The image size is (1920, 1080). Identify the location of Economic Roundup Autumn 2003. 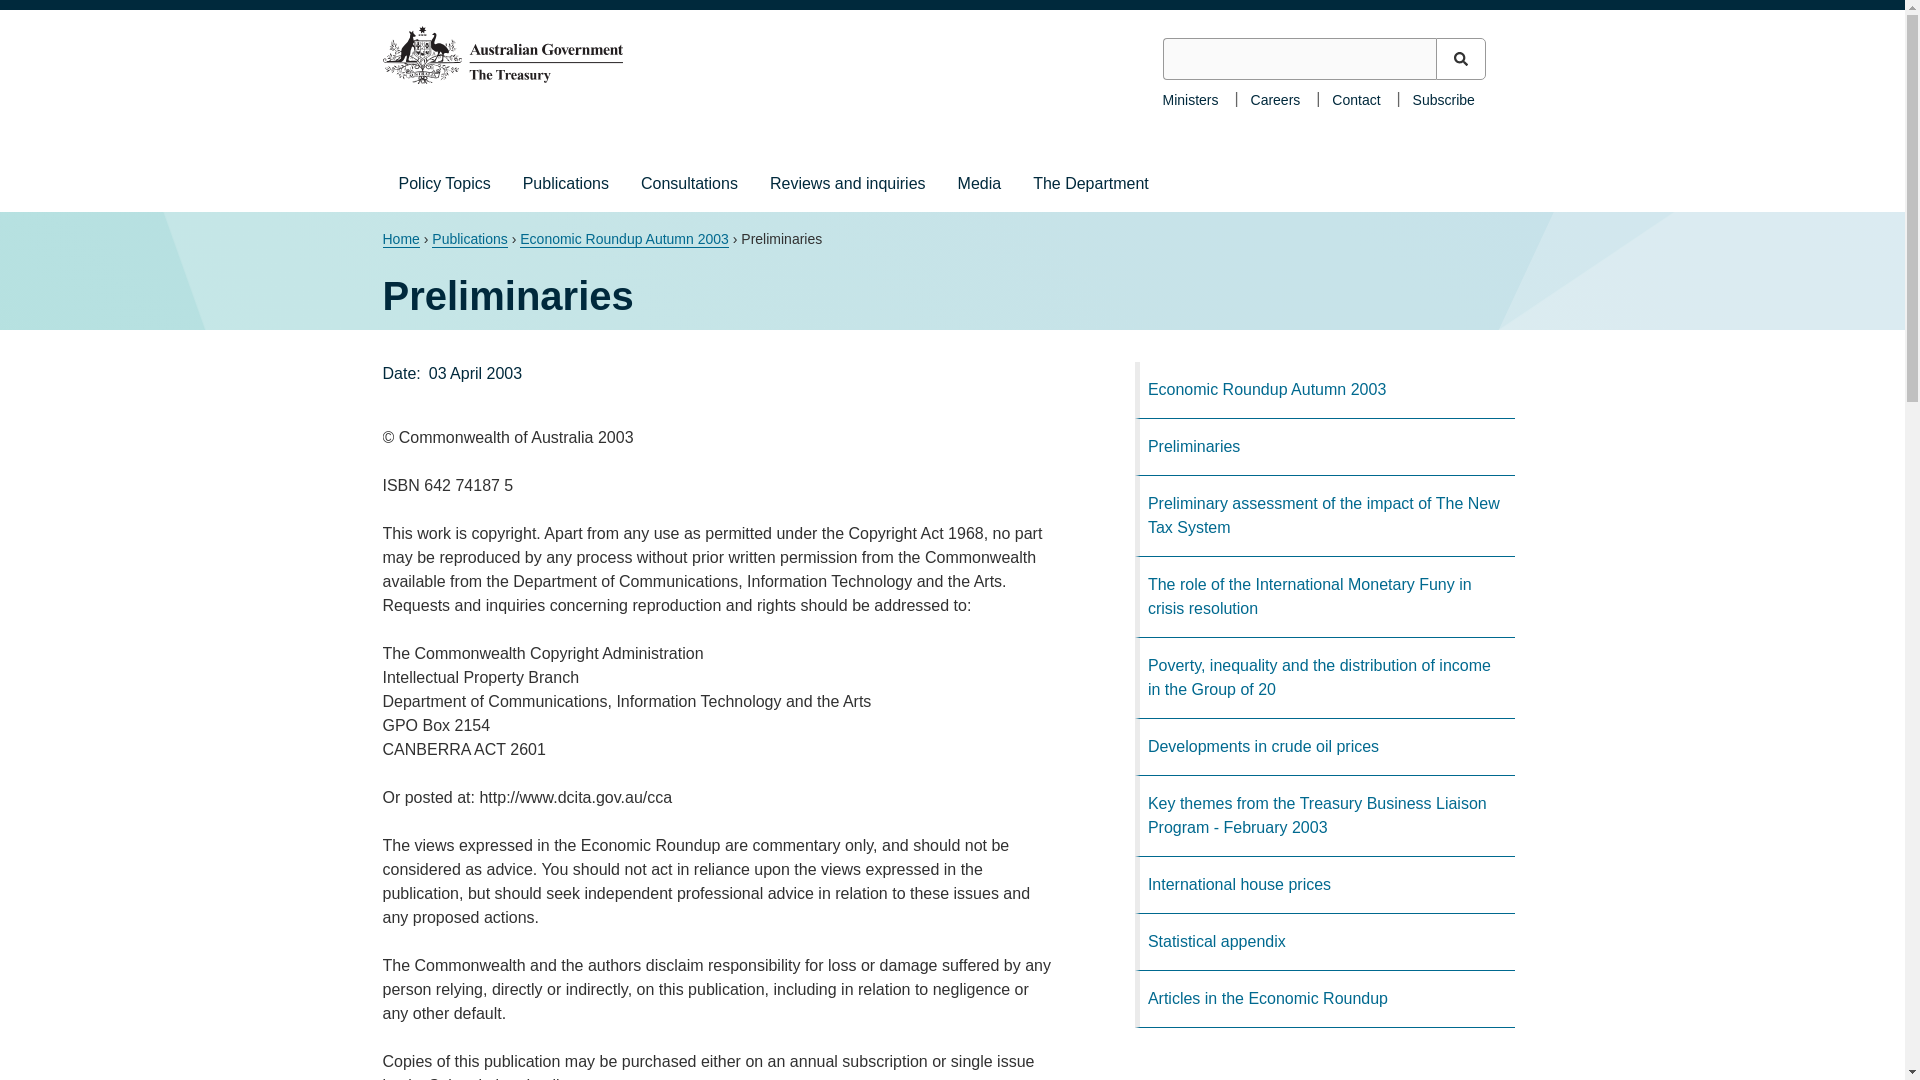
(1324, 390).